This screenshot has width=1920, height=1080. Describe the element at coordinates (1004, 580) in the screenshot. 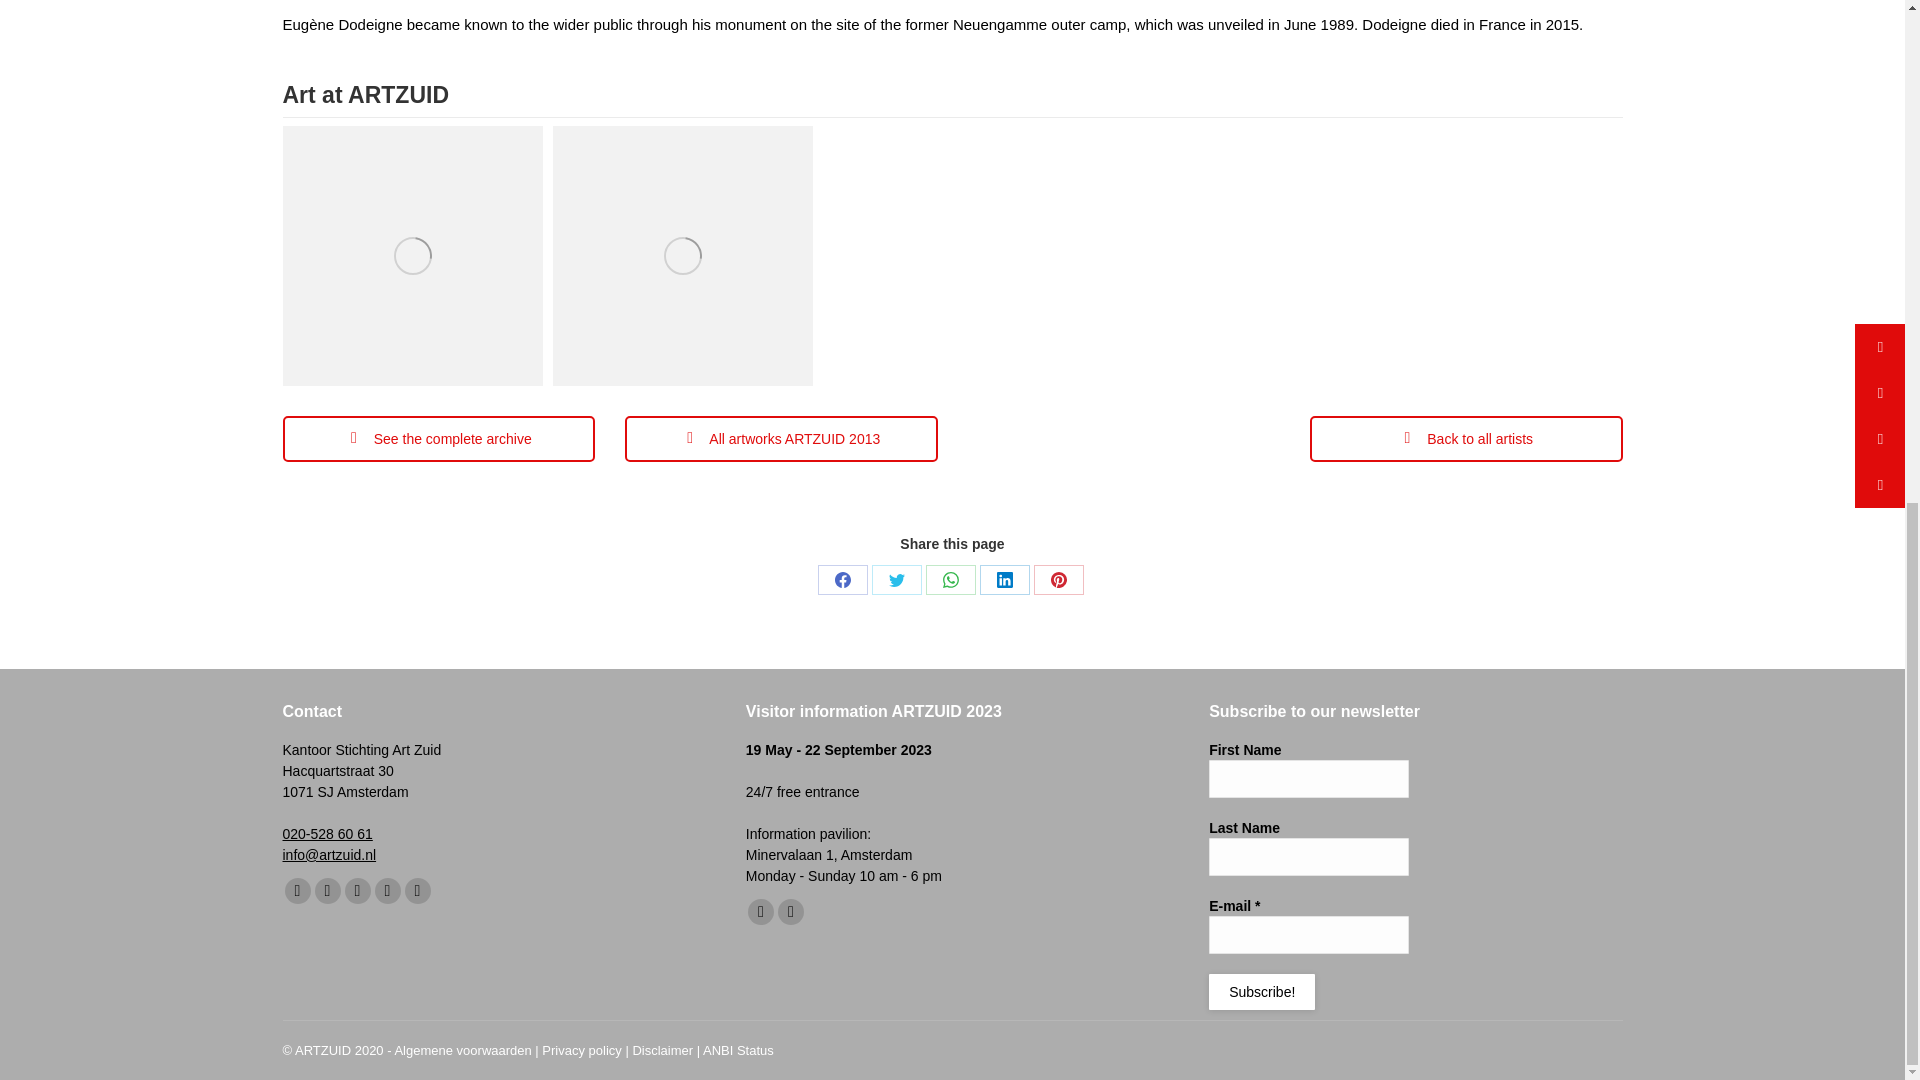

I see `LinkedIn` at that location.